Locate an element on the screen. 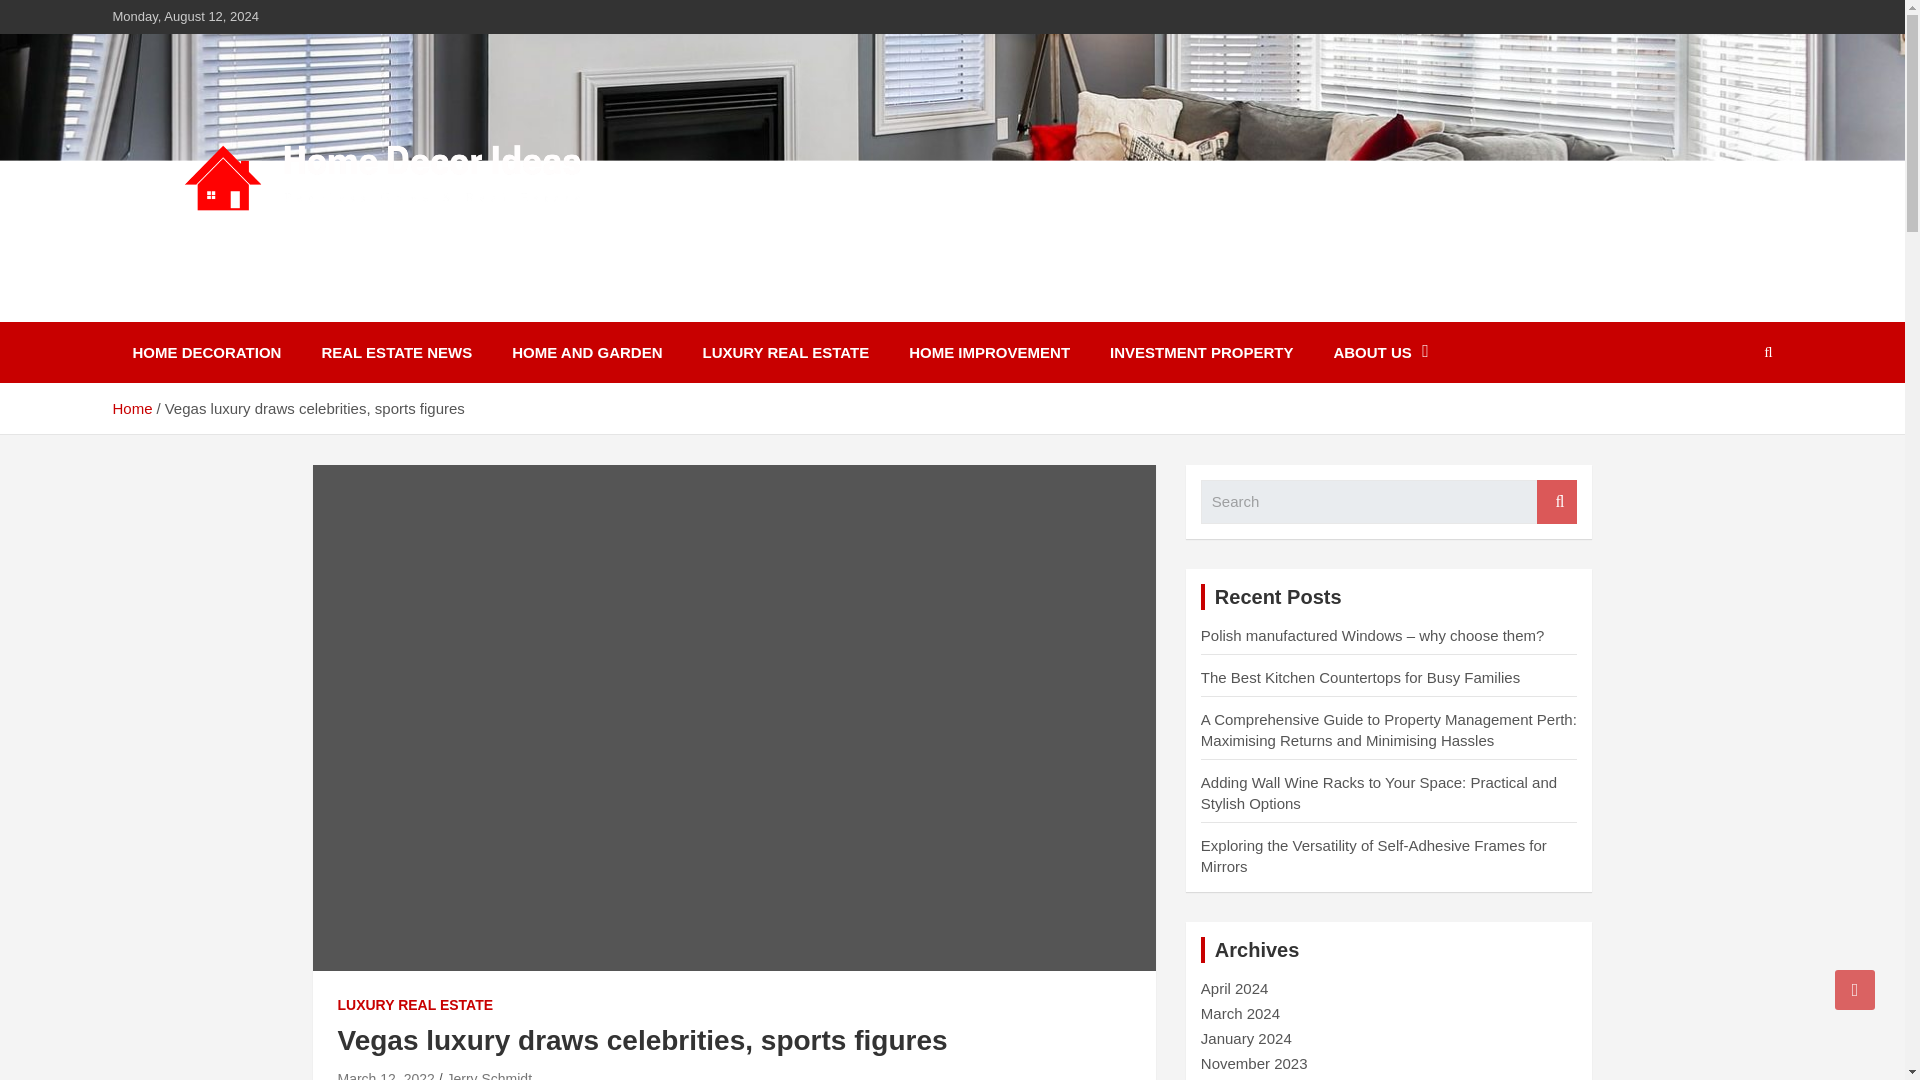 The height and width of the screenshot is (1080, 1920). Jerry Schmidt is located at coordinates (488, 1075).